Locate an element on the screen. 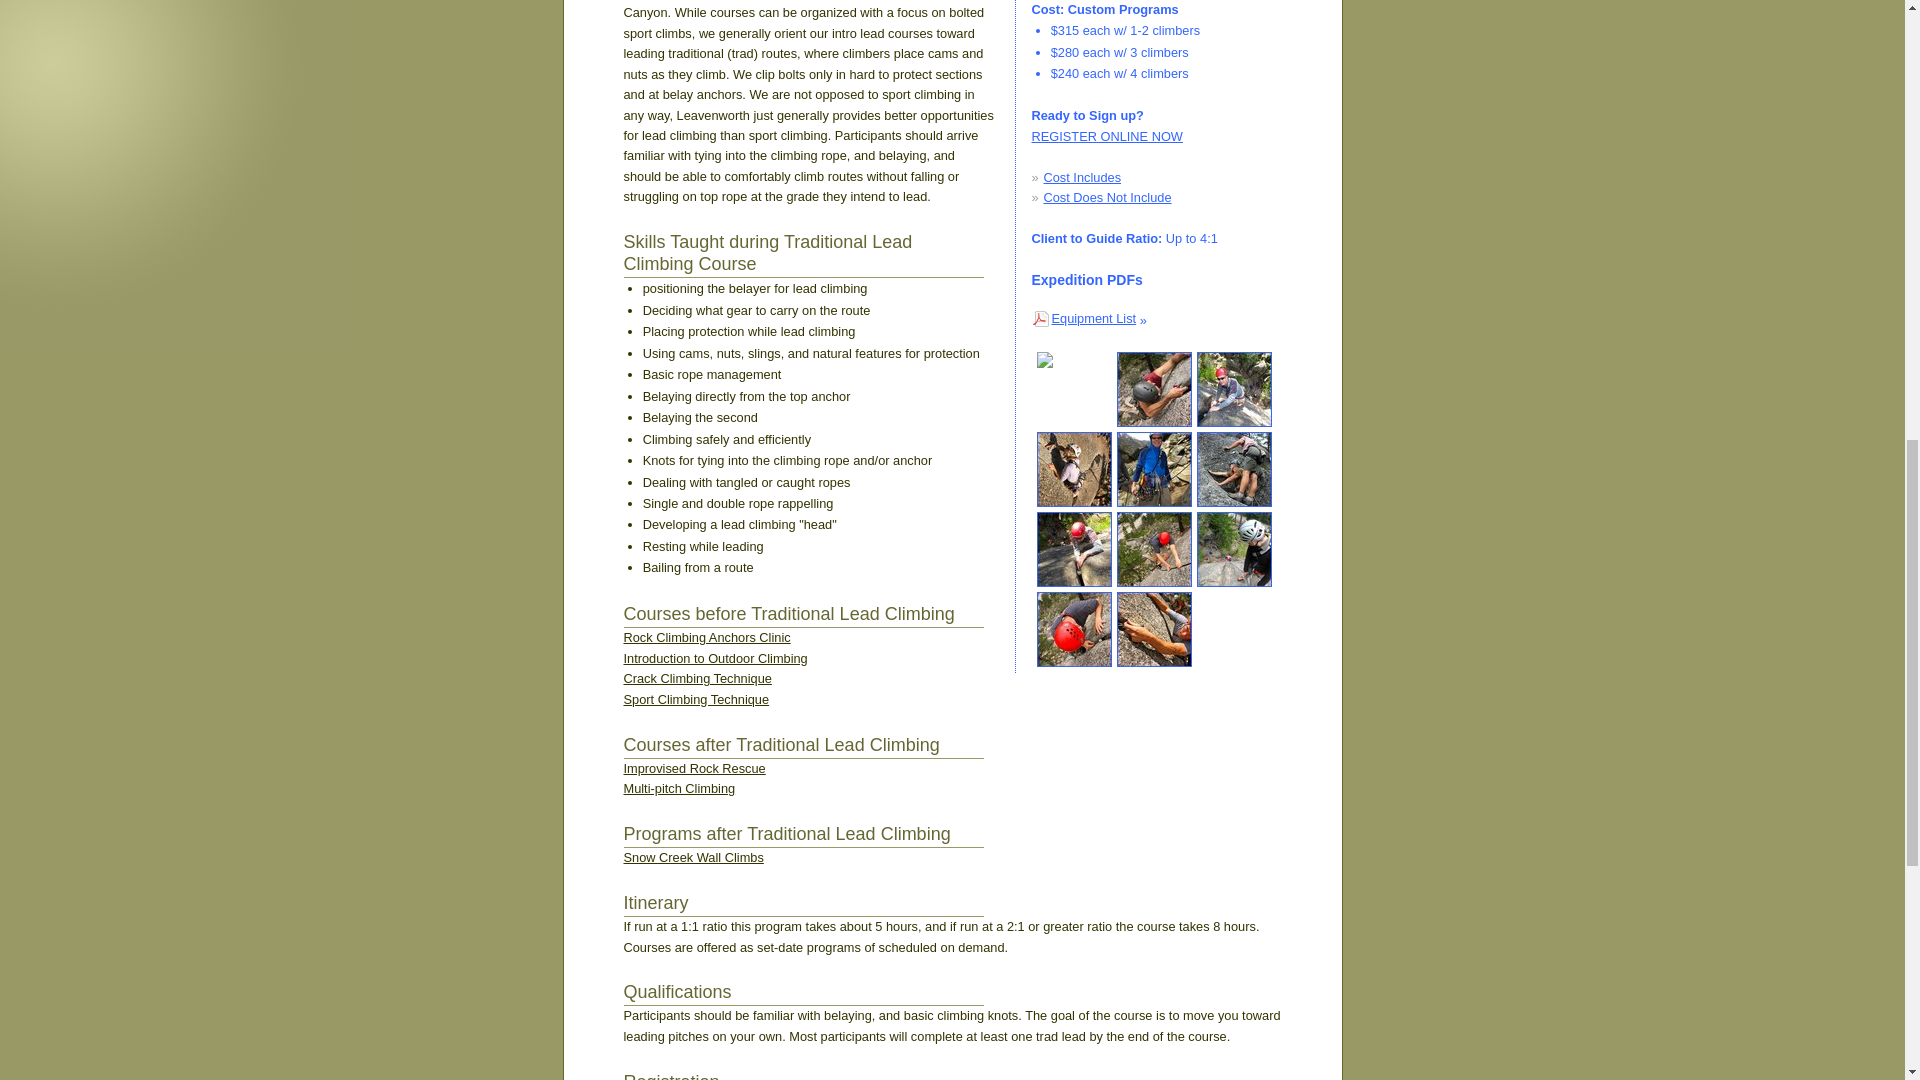 Image resolution: width=1920 pixels, height=1080 pixels. Trad Lead Climbing Course is located at coordinates (1234, 389).